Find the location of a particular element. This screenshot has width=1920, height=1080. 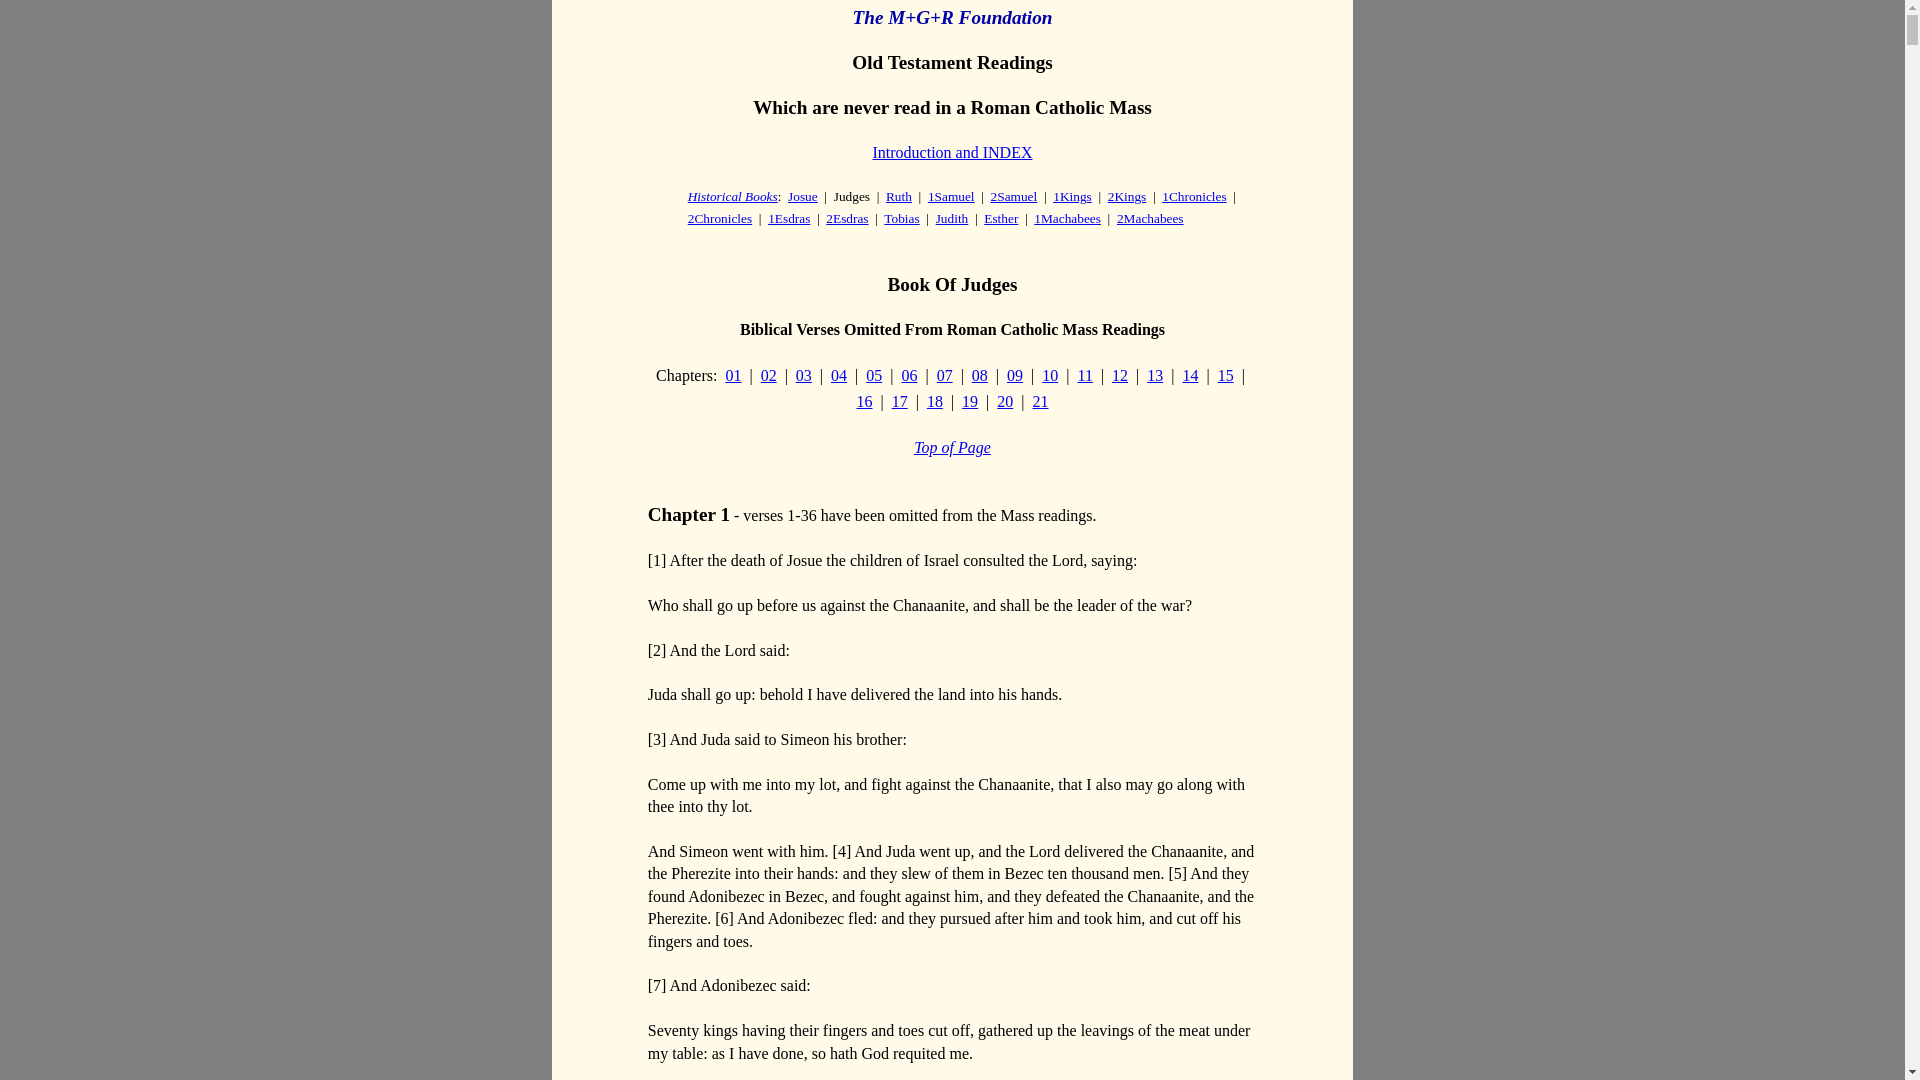

Historical Books is located at coordinates (732, 196).